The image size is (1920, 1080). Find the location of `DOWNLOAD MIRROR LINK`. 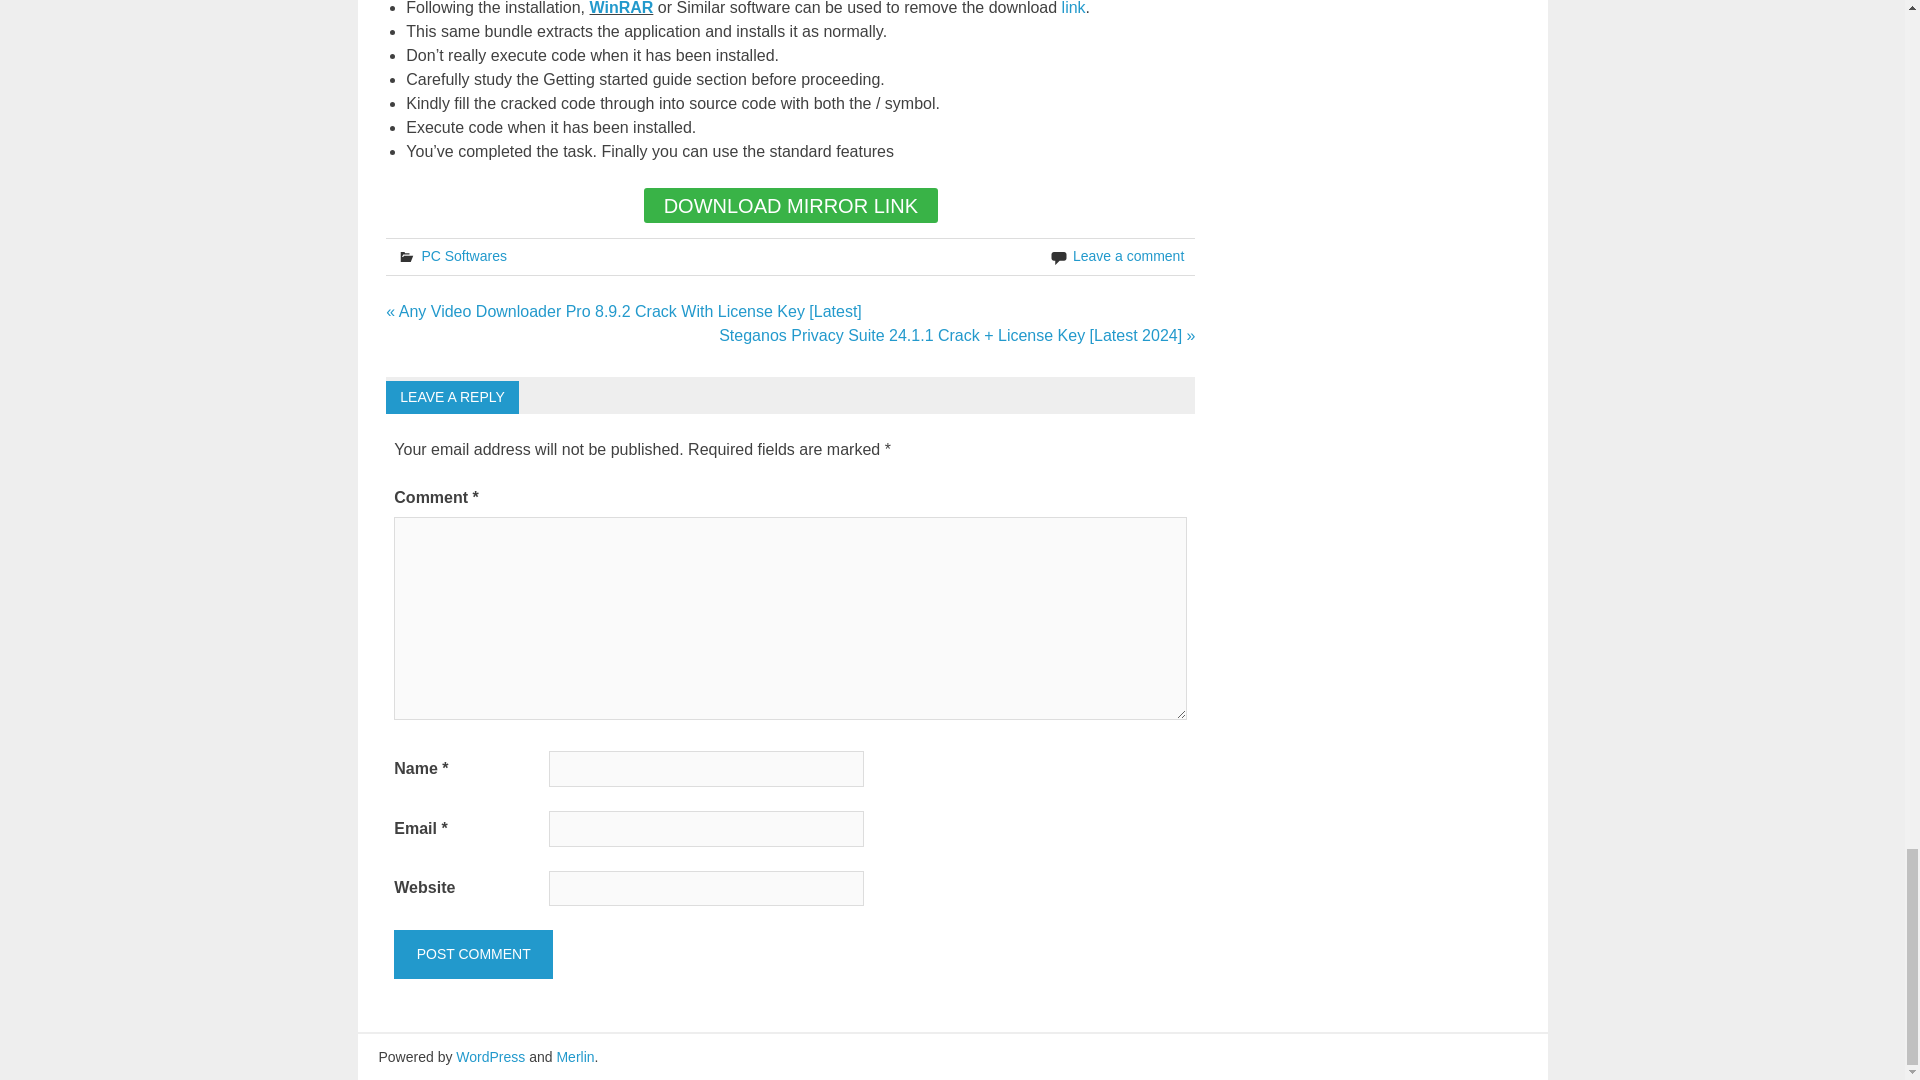

DOWNLOAD MIRROR LINK is located at coordinates (790, 204).